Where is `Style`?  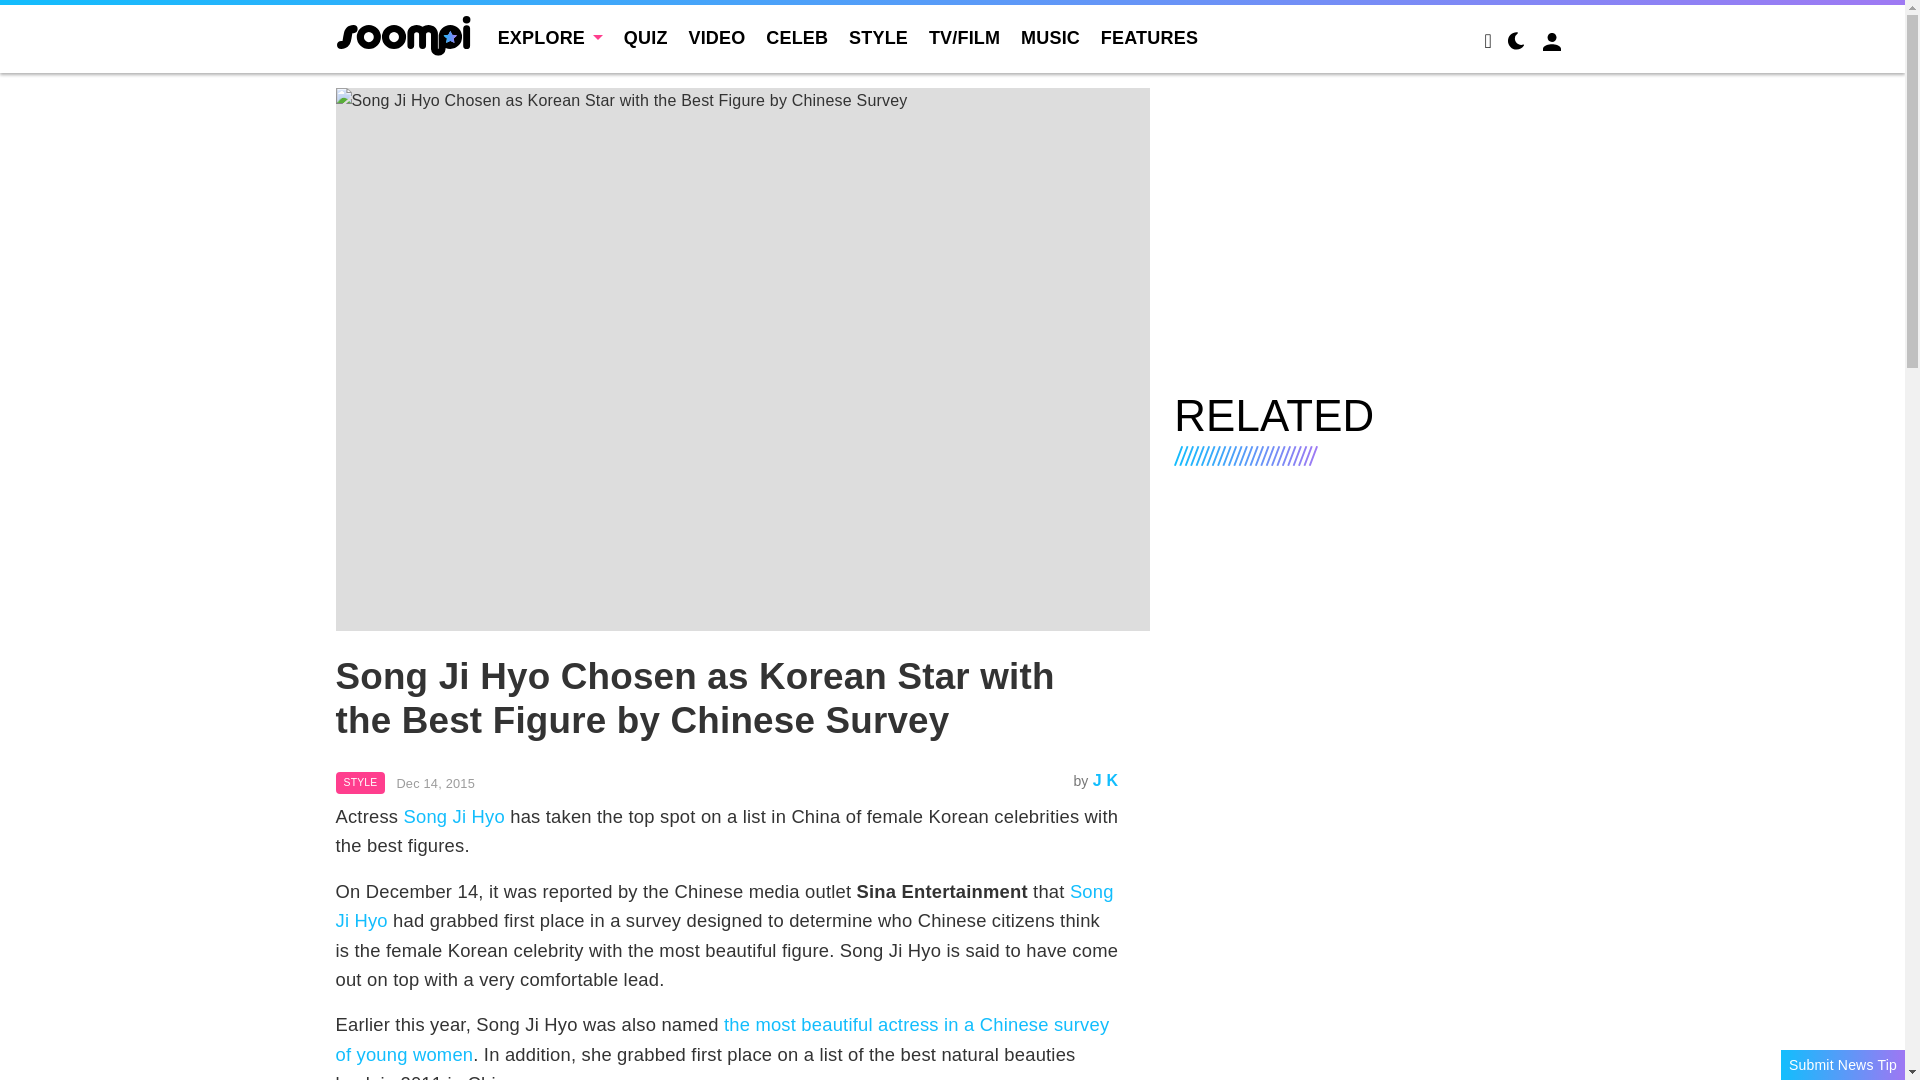
Style is located at coordinates (360, 782).